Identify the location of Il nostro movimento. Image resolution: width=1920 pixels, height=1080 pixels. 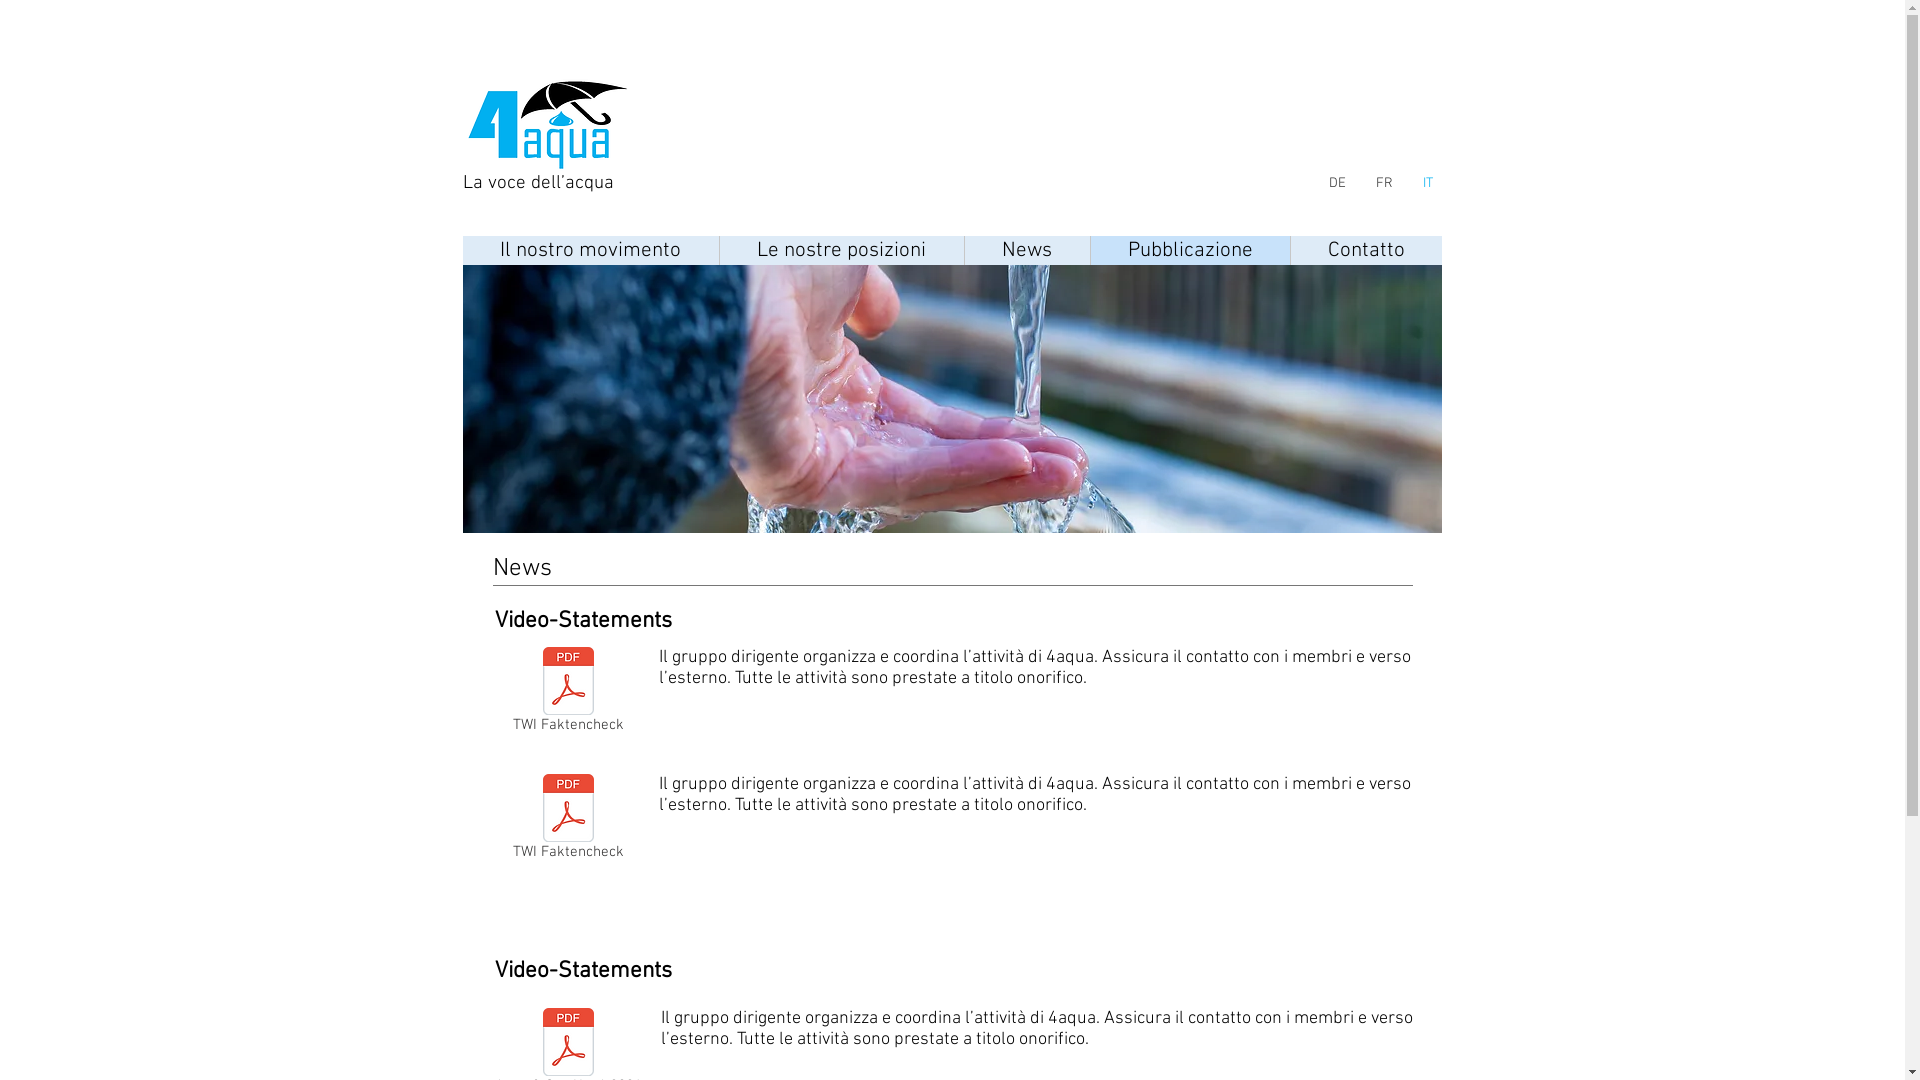
(590, 250).